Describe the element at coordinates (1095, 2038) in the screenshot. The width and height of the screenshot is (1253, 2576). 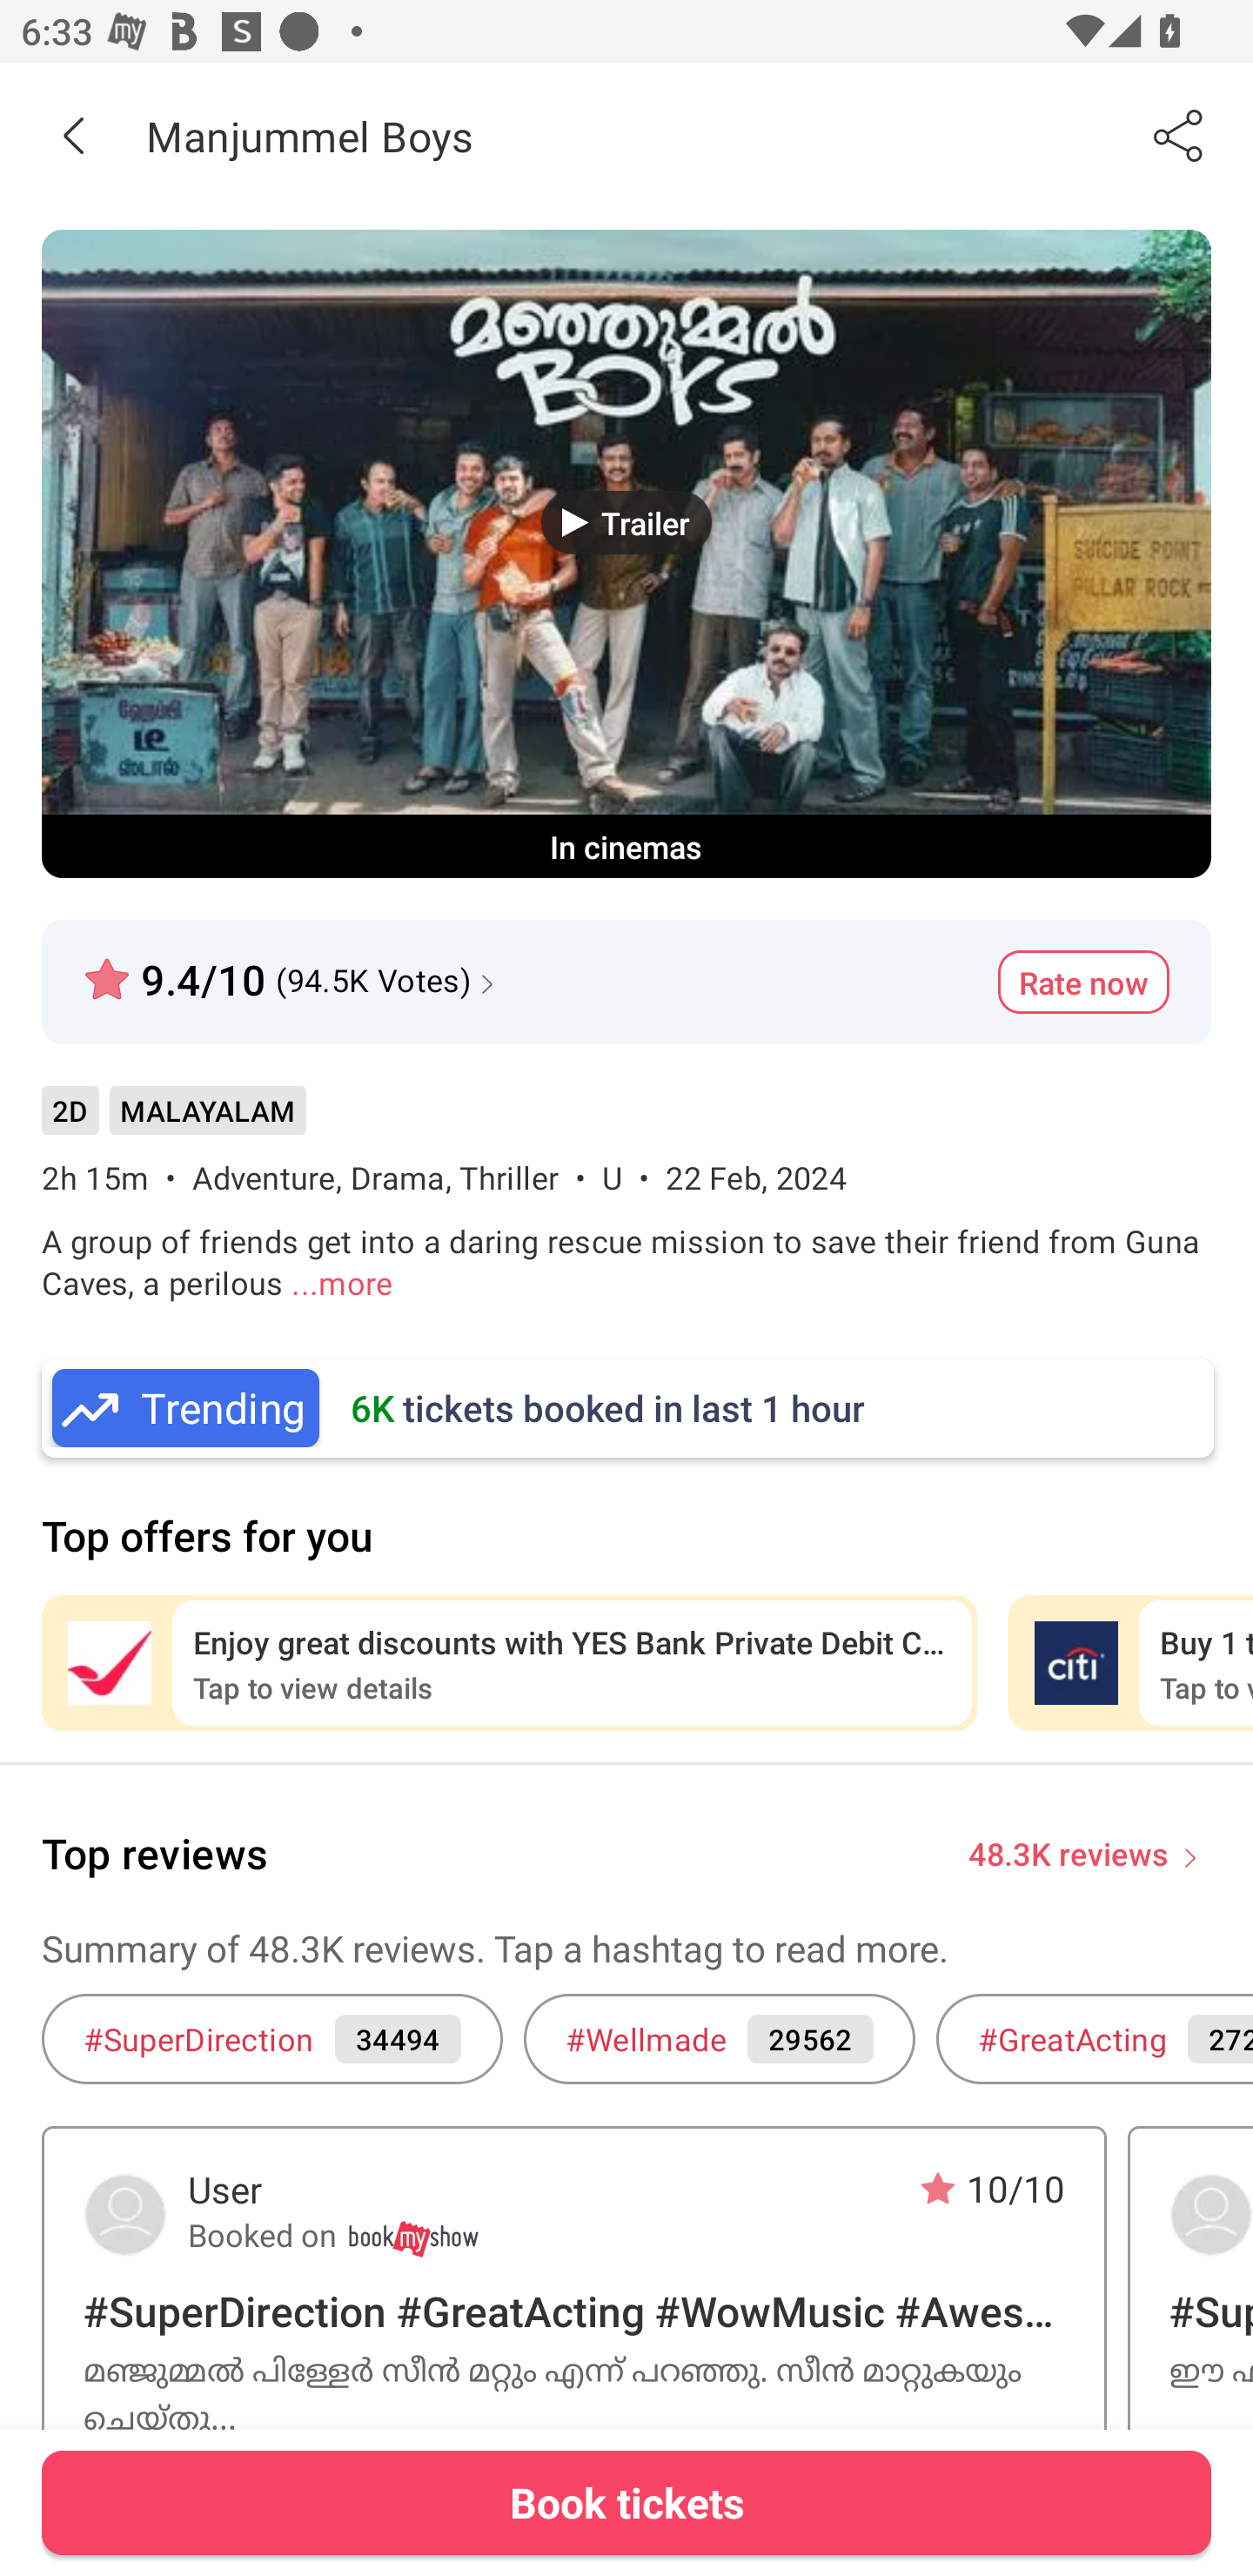
I see `#GreatActing 27280` at that location.